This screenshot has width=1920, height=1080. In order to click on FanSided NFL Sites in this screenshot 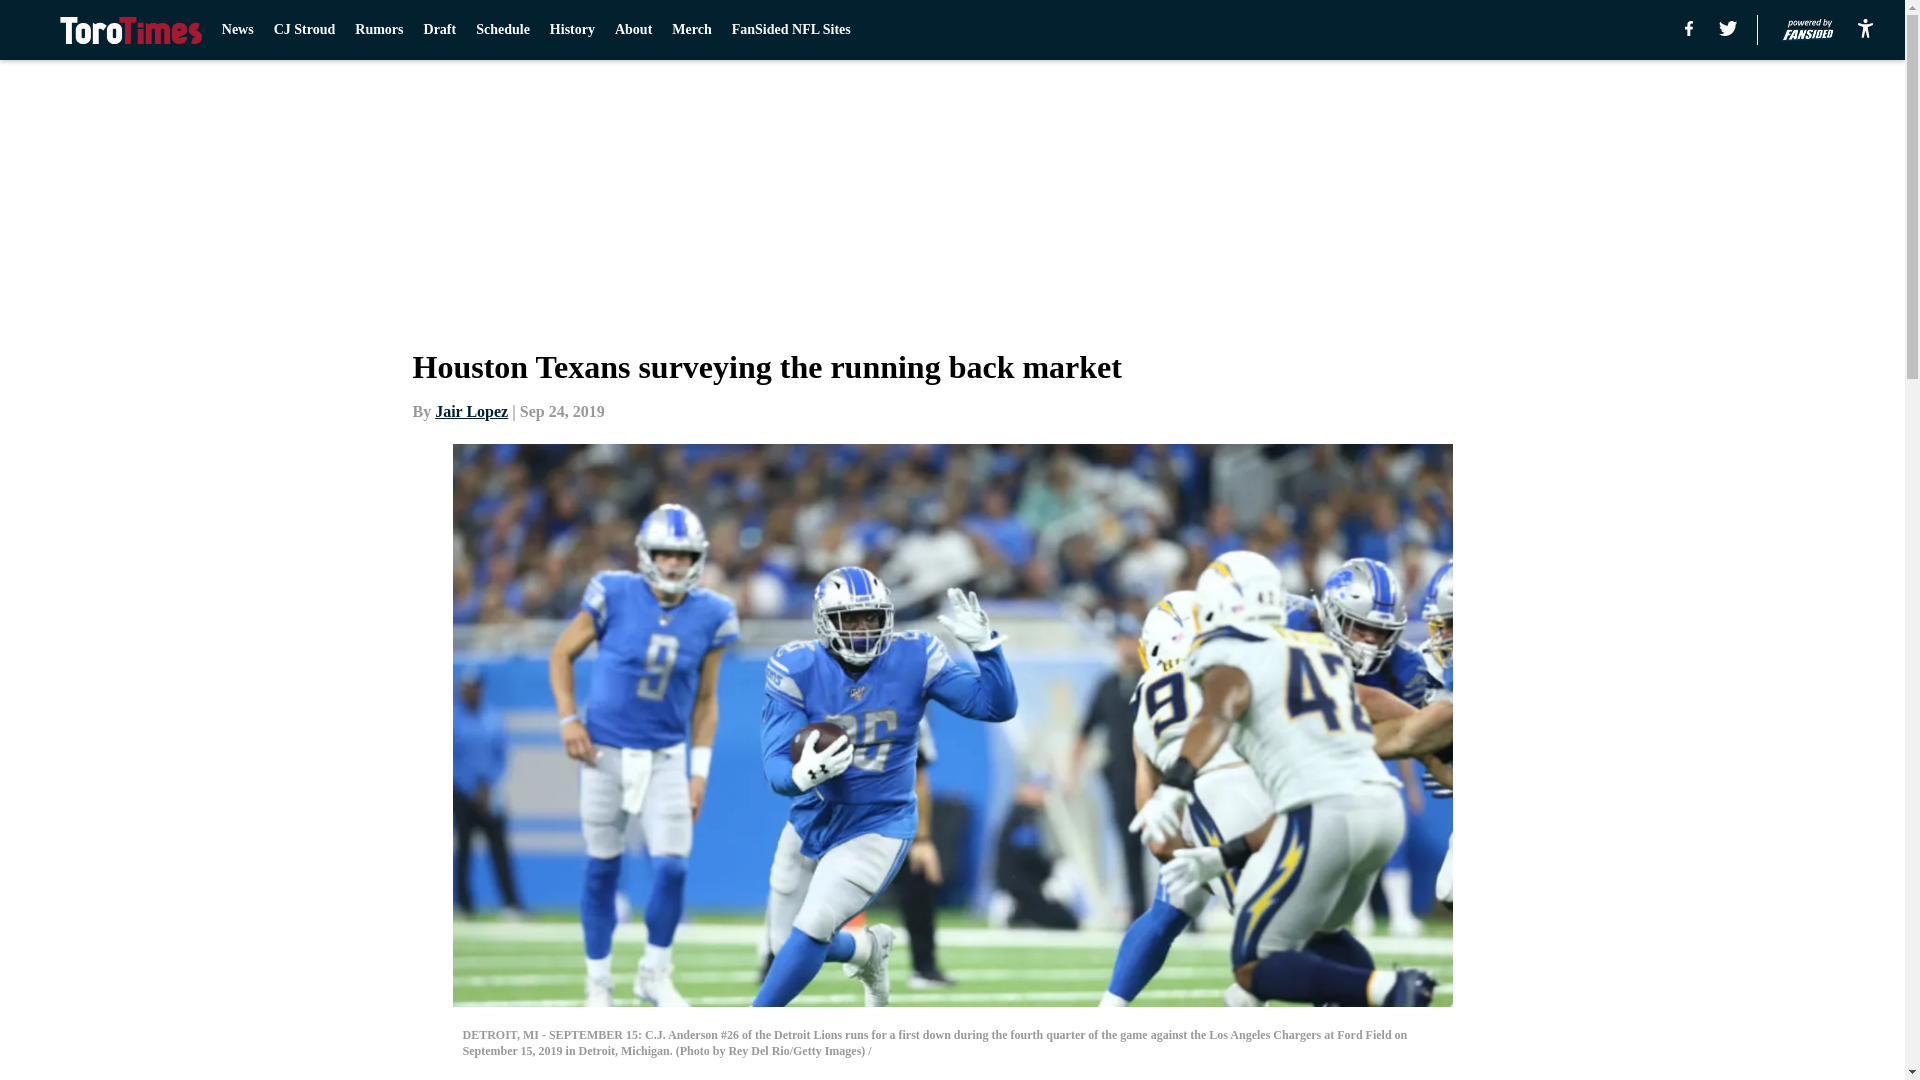, I will do `click(790, 30)`.